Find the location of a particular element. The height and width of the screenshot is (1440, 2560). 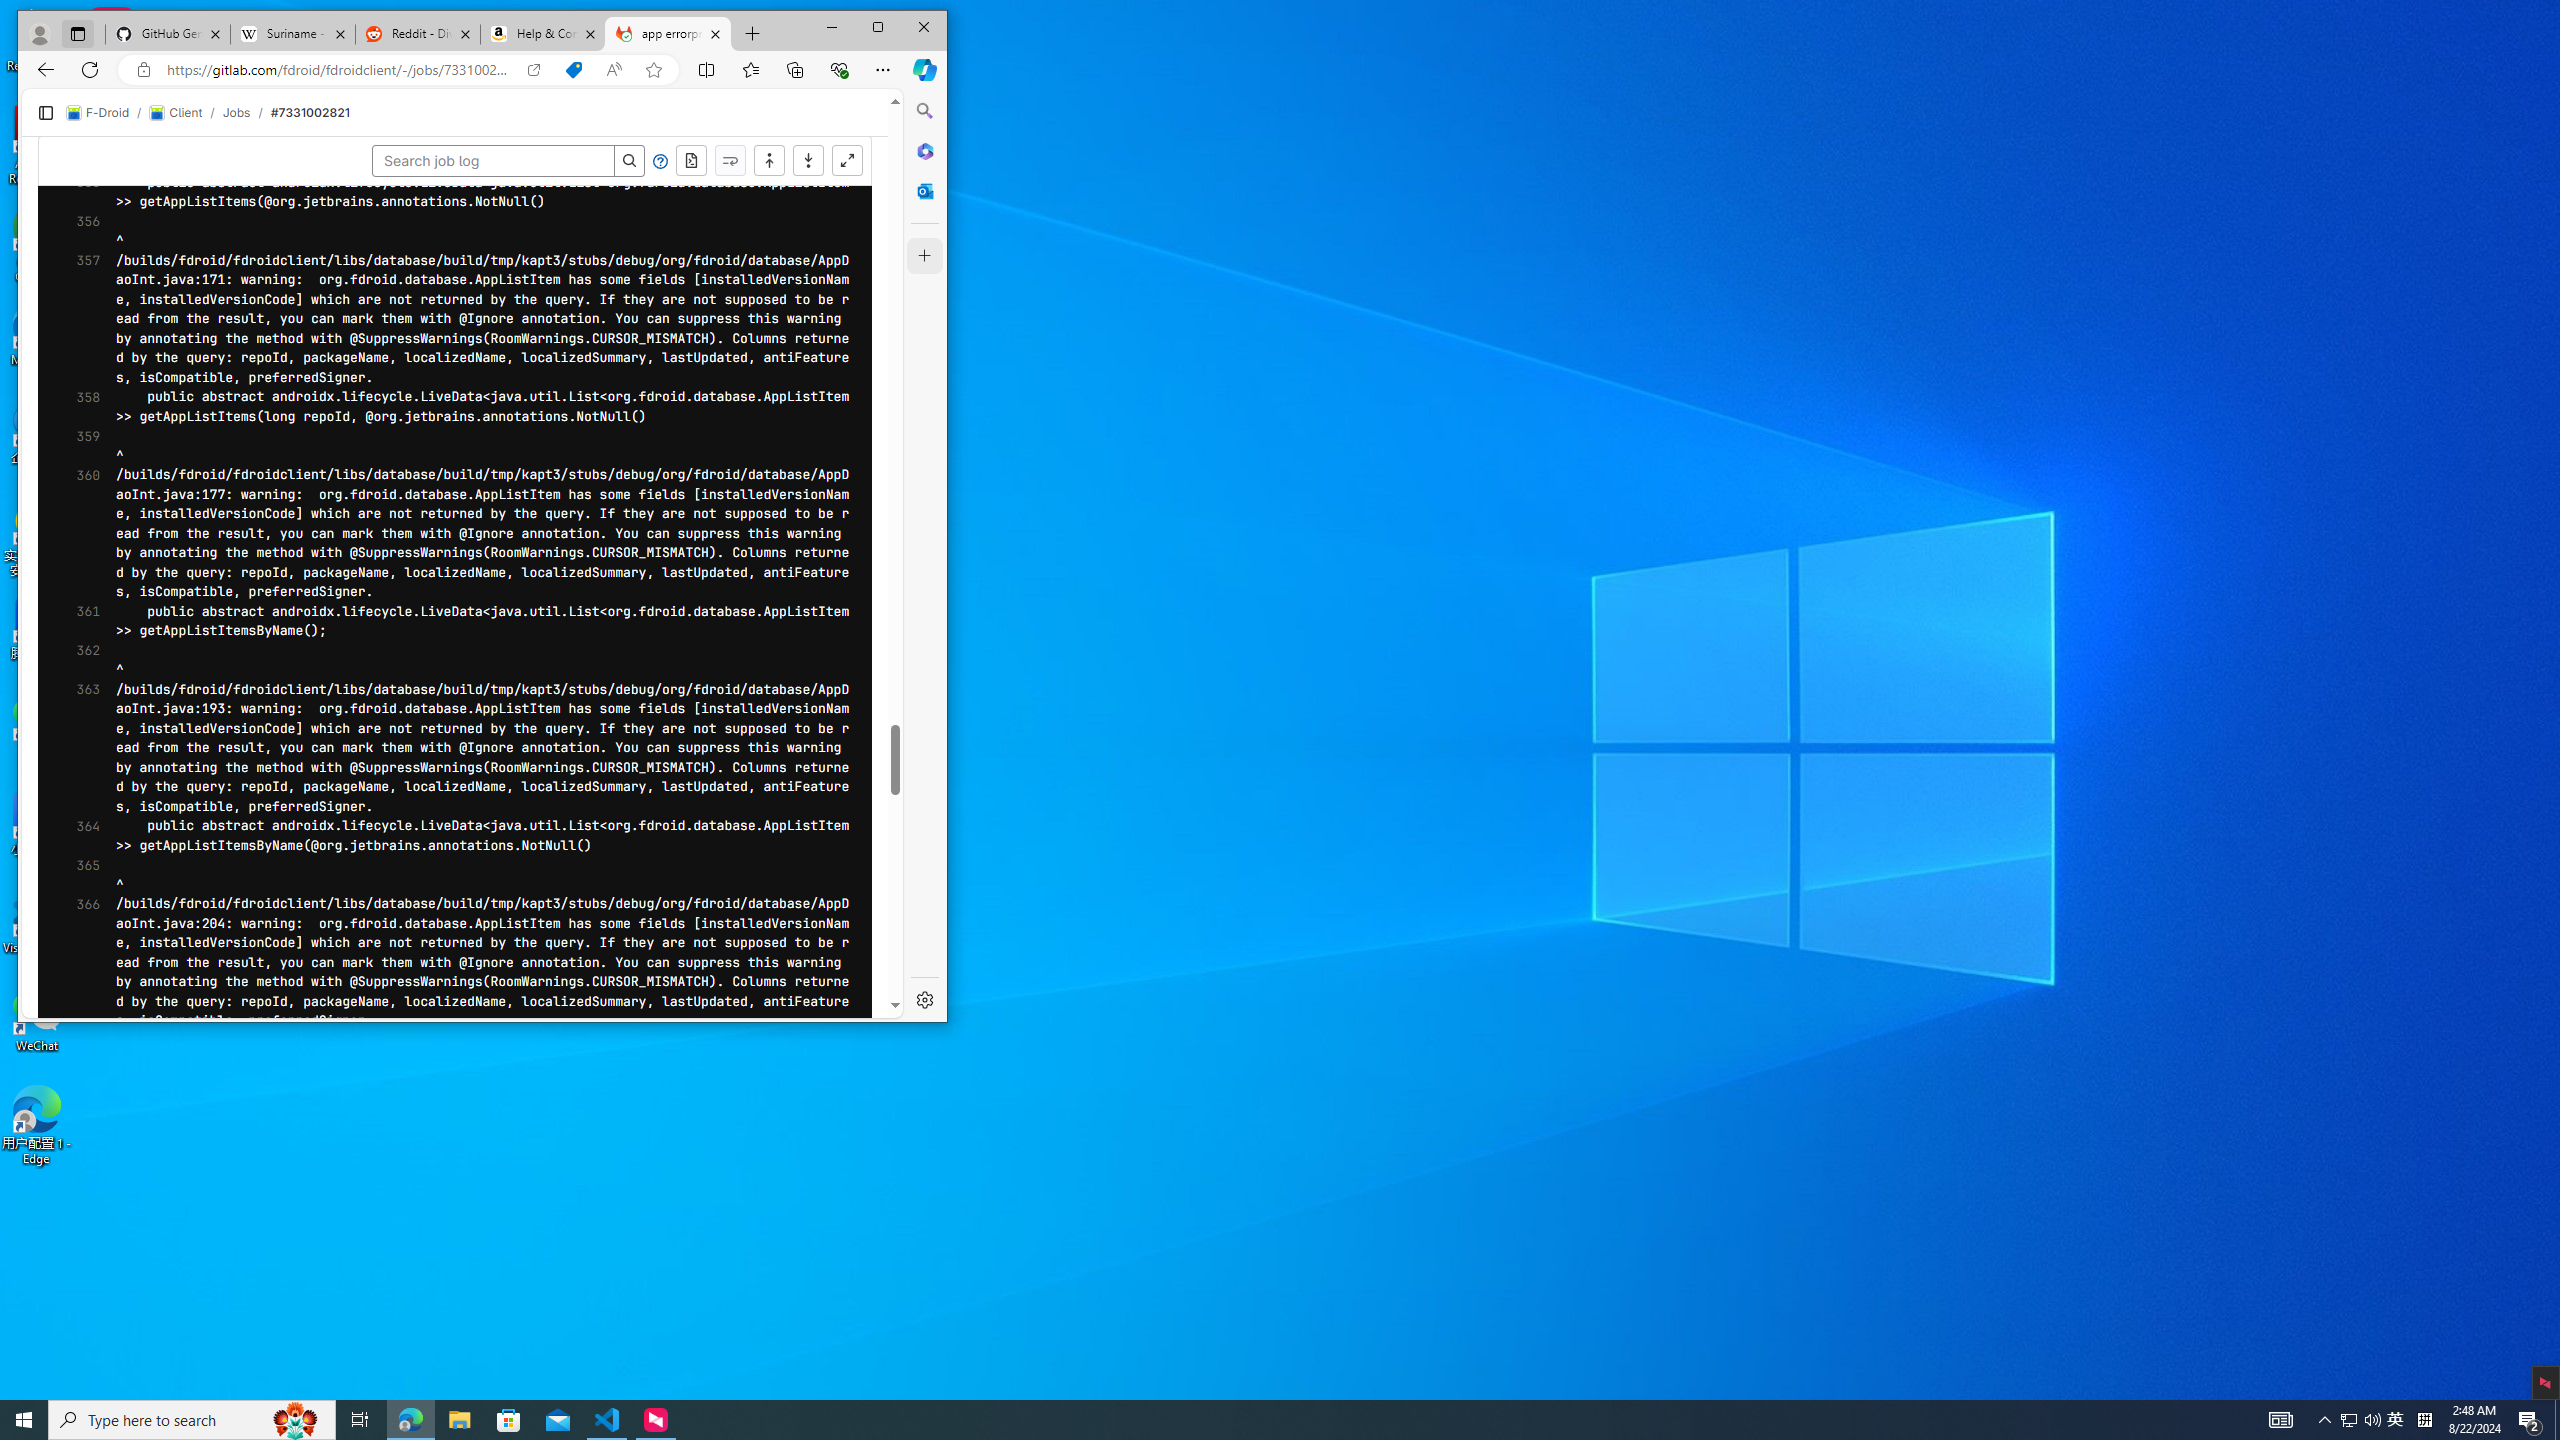

Jobs is located at coordinates (72, 1074).